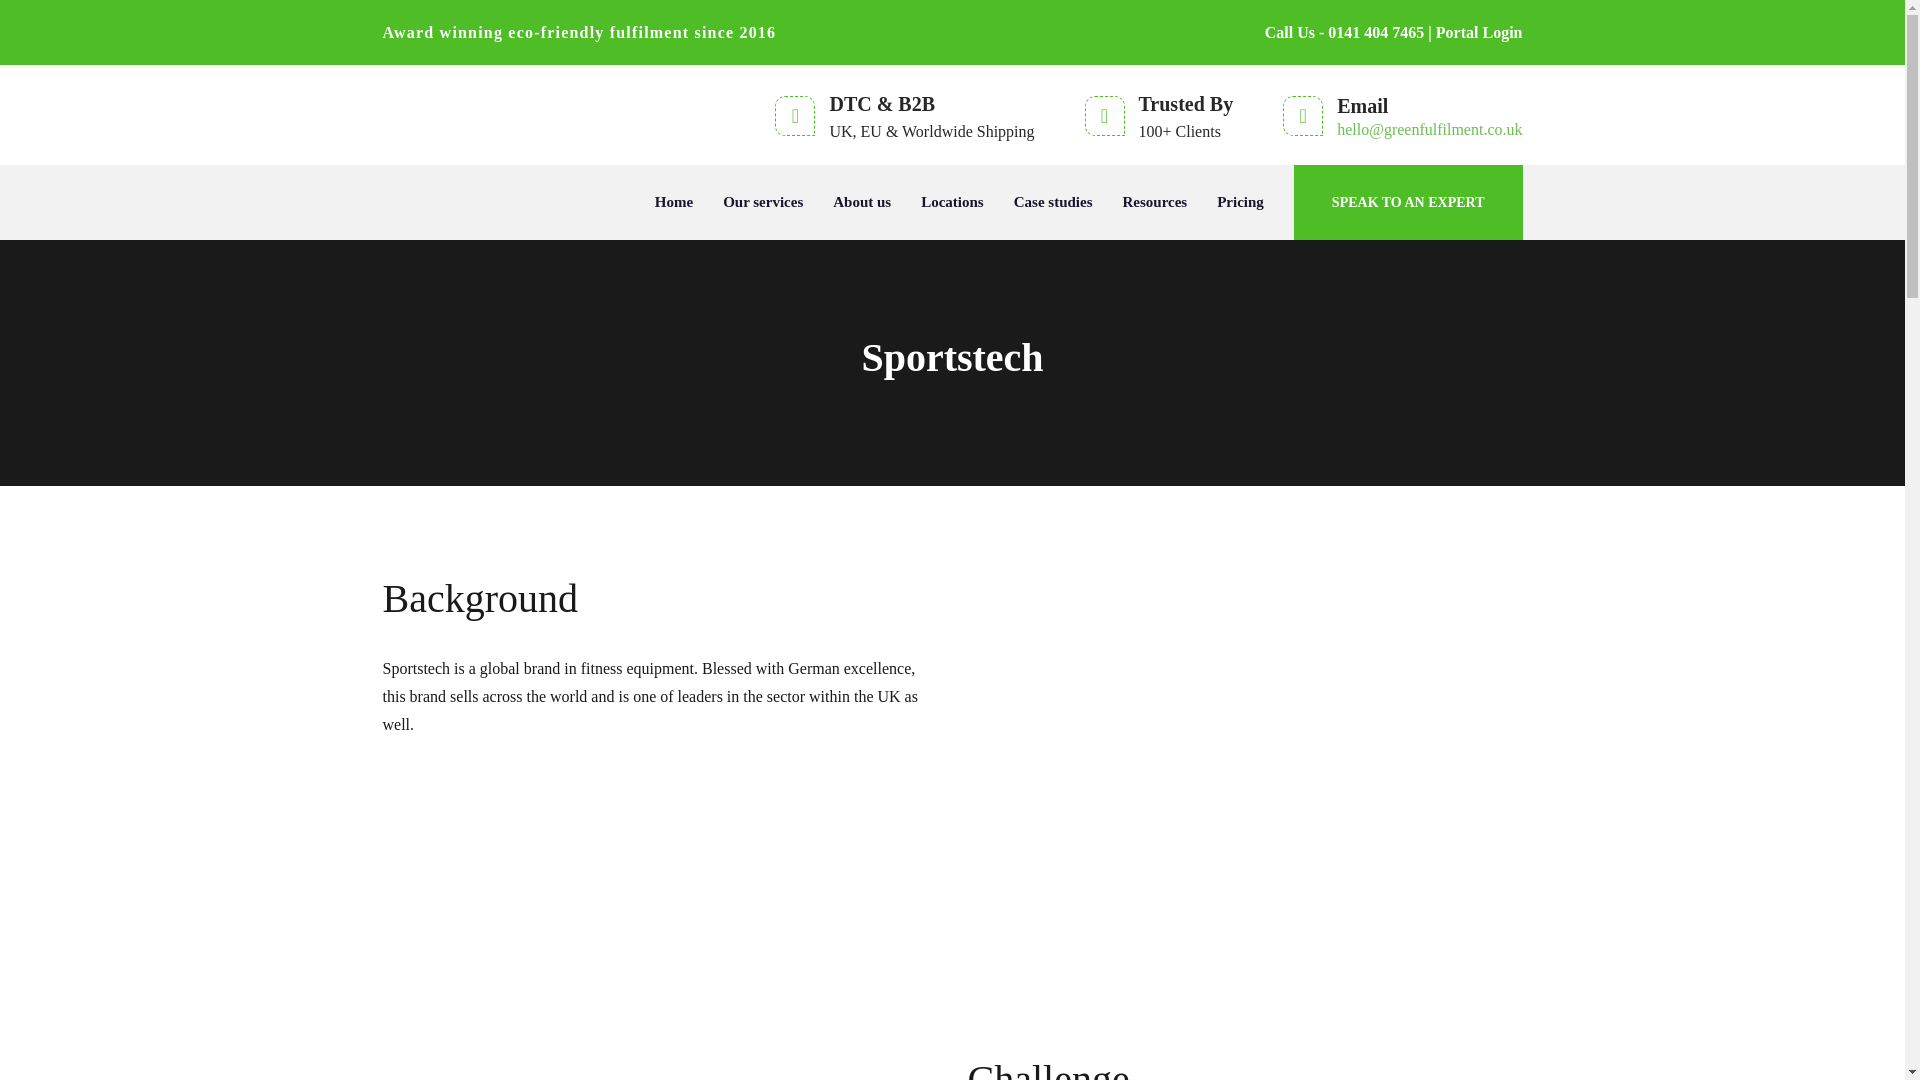 This screenshot has width=1920, height=1080. What do you see at coordinates (1336, 32) in the screenshot?
I see `Call Us - 0141 404 7465` at bounding box center [1336, 32].